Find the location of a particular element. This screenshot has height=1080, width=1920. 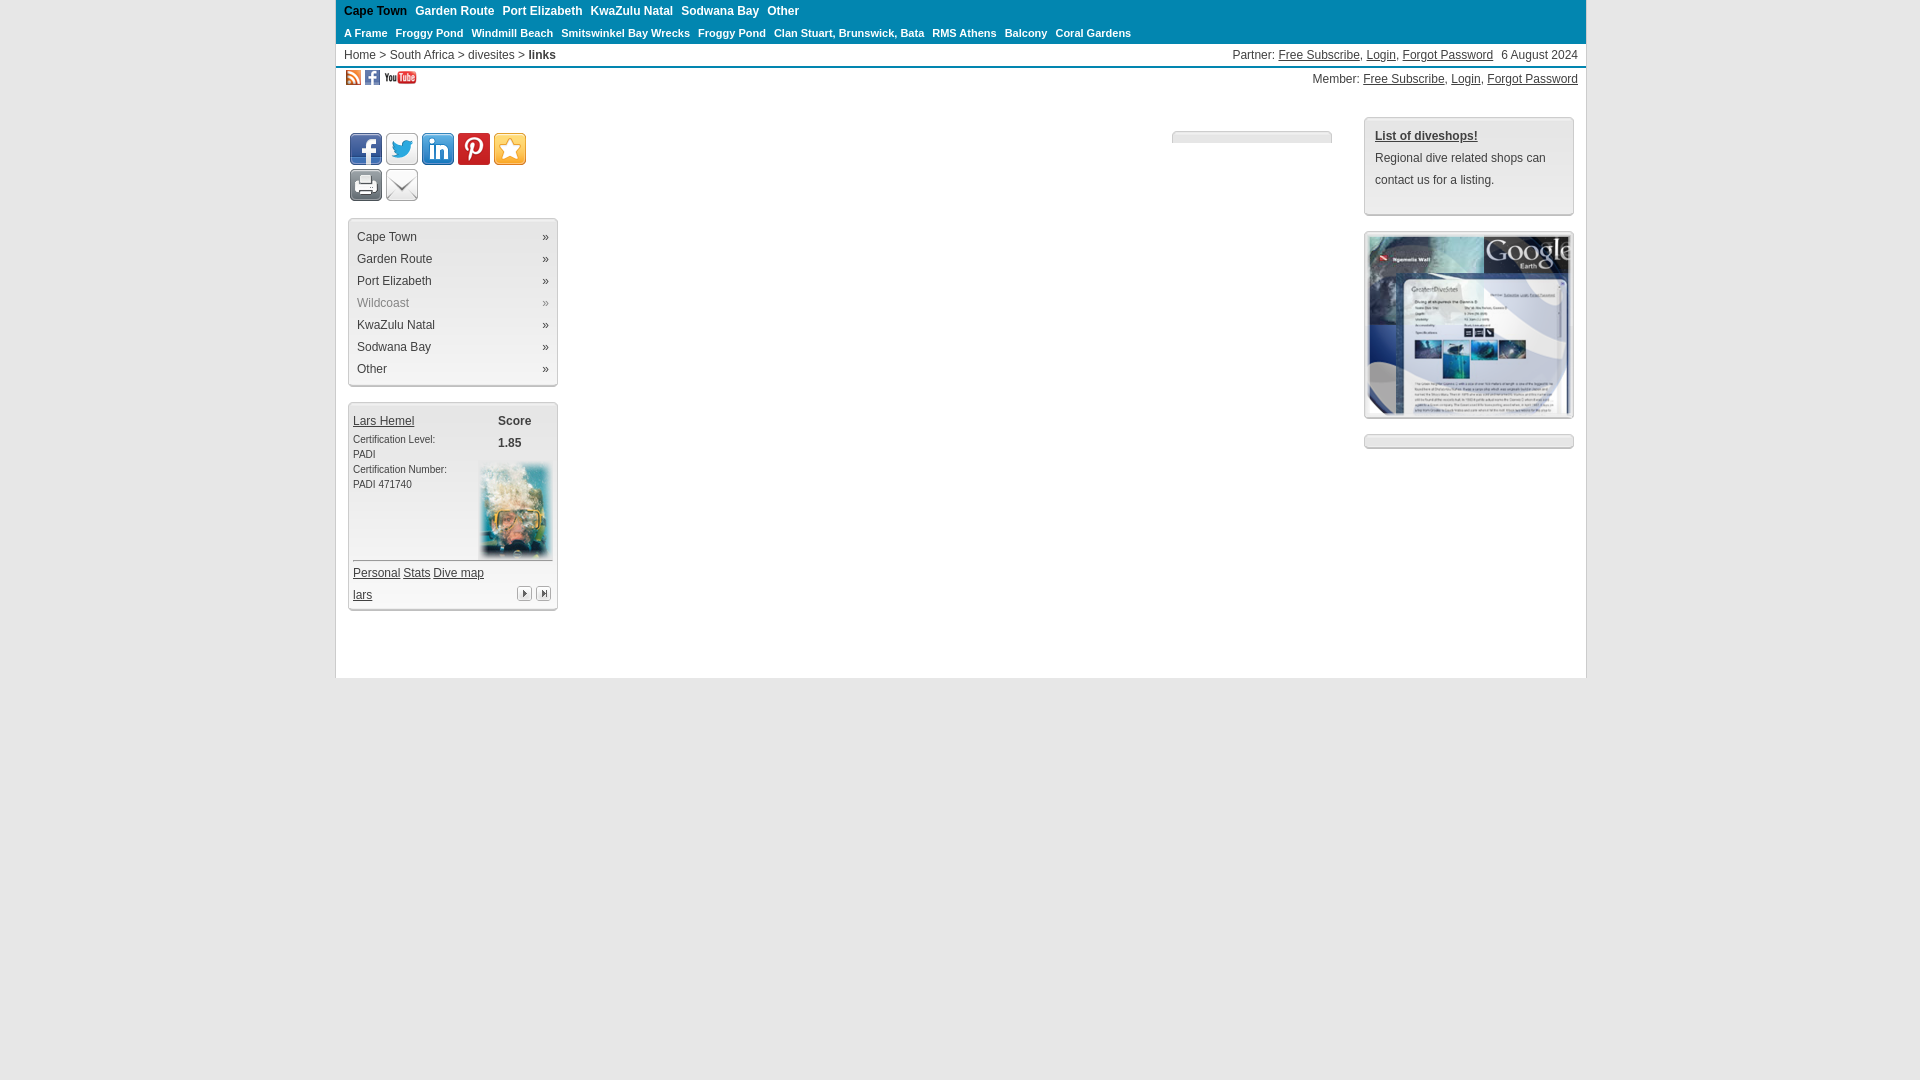

Balcony is located at coordinates (1026, 32).